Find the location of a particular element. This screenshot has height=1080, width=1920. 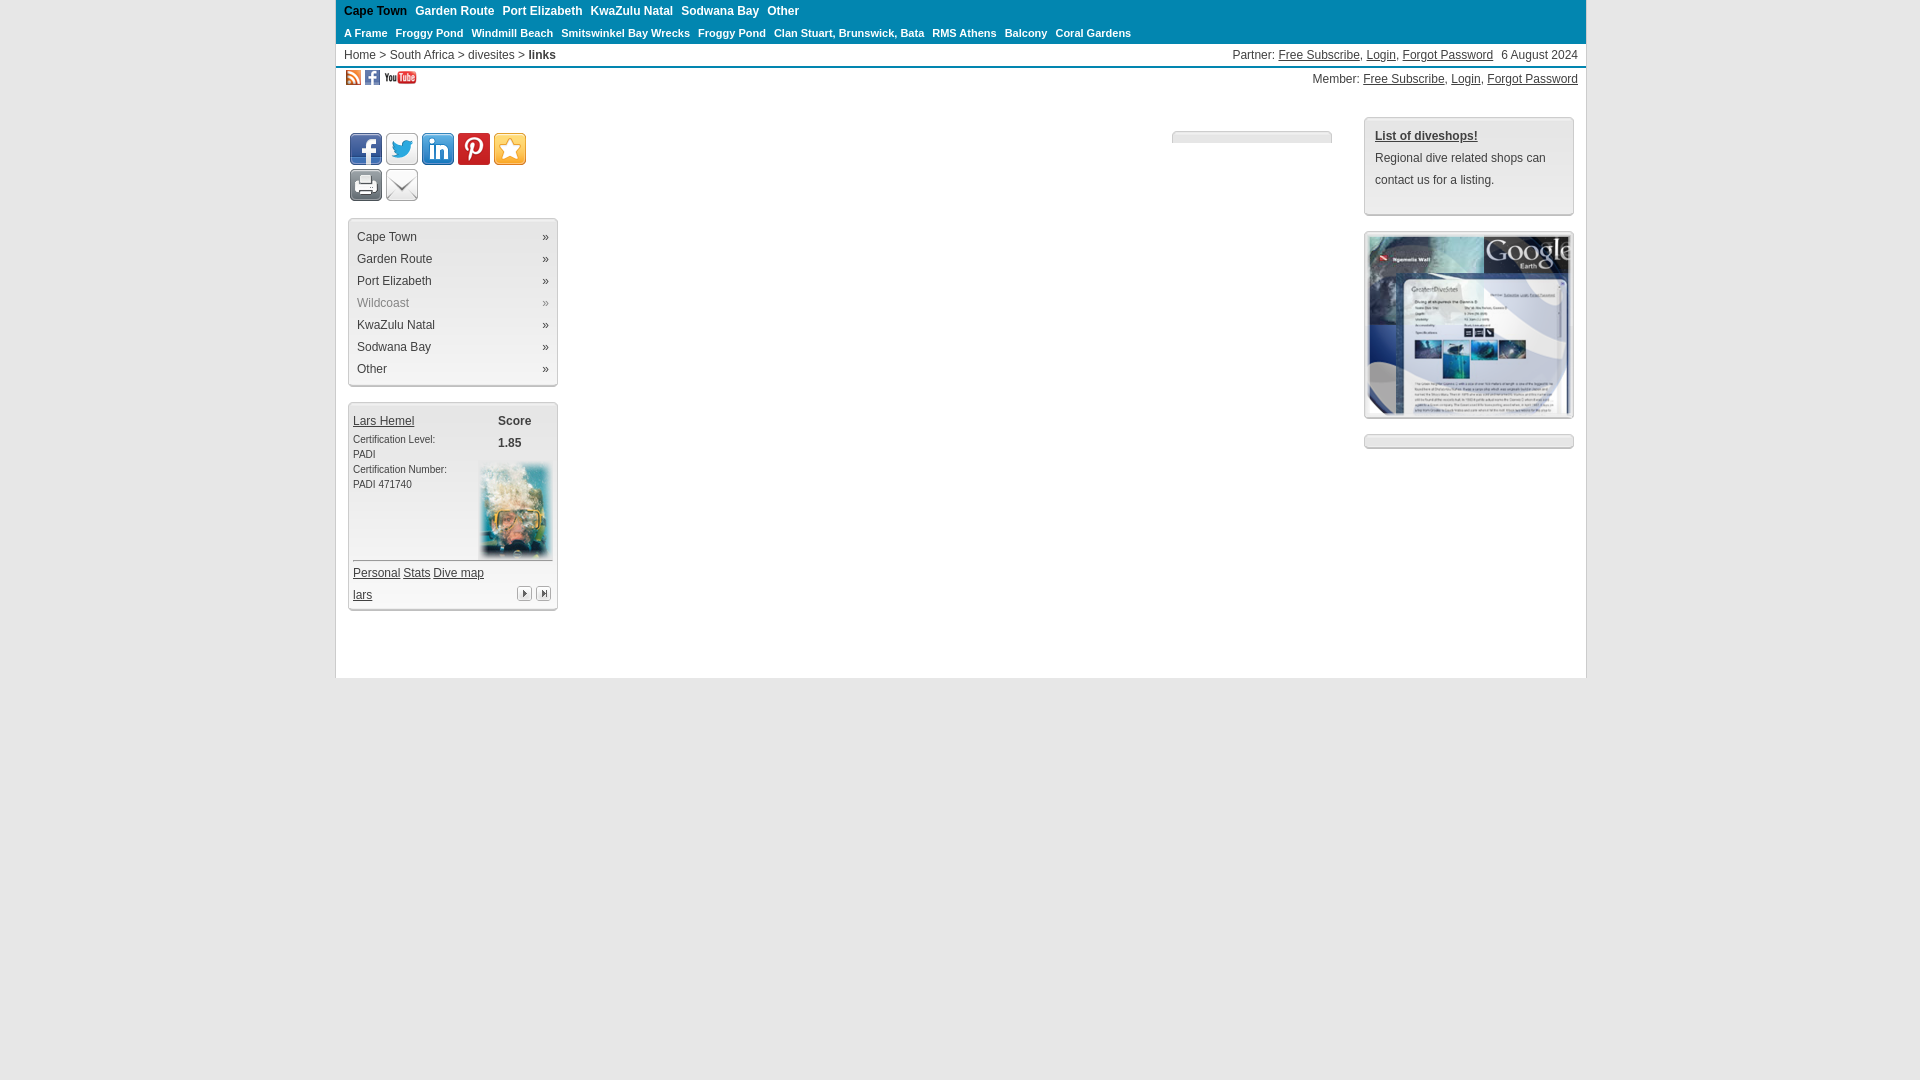

Balcony is located at coordinates (1026, 32).